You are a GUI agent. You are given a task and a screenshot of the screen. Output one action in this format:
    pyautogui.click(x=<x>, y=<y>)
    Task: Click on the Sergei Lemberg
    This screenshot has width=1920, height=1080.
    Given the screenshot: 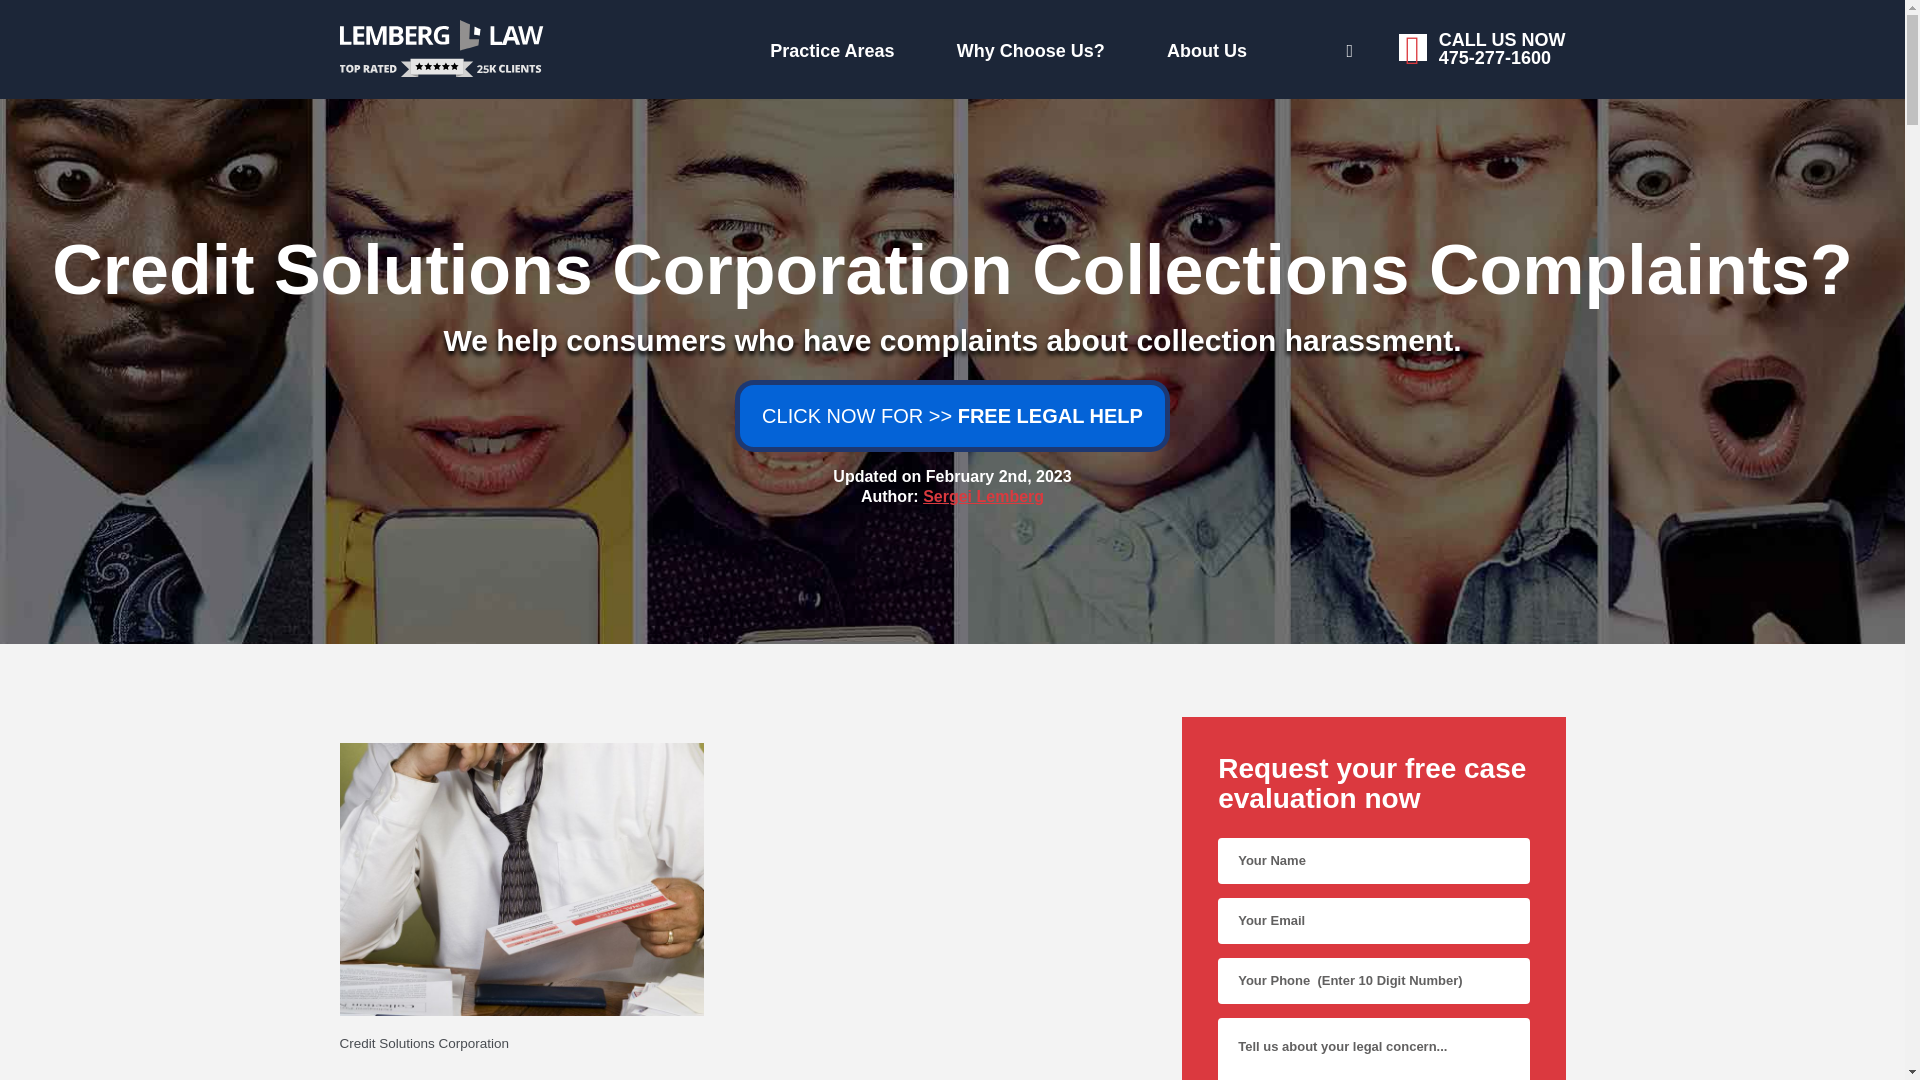 What is the action you would take?
    pyautogui.click(x=1278, y=47)
    